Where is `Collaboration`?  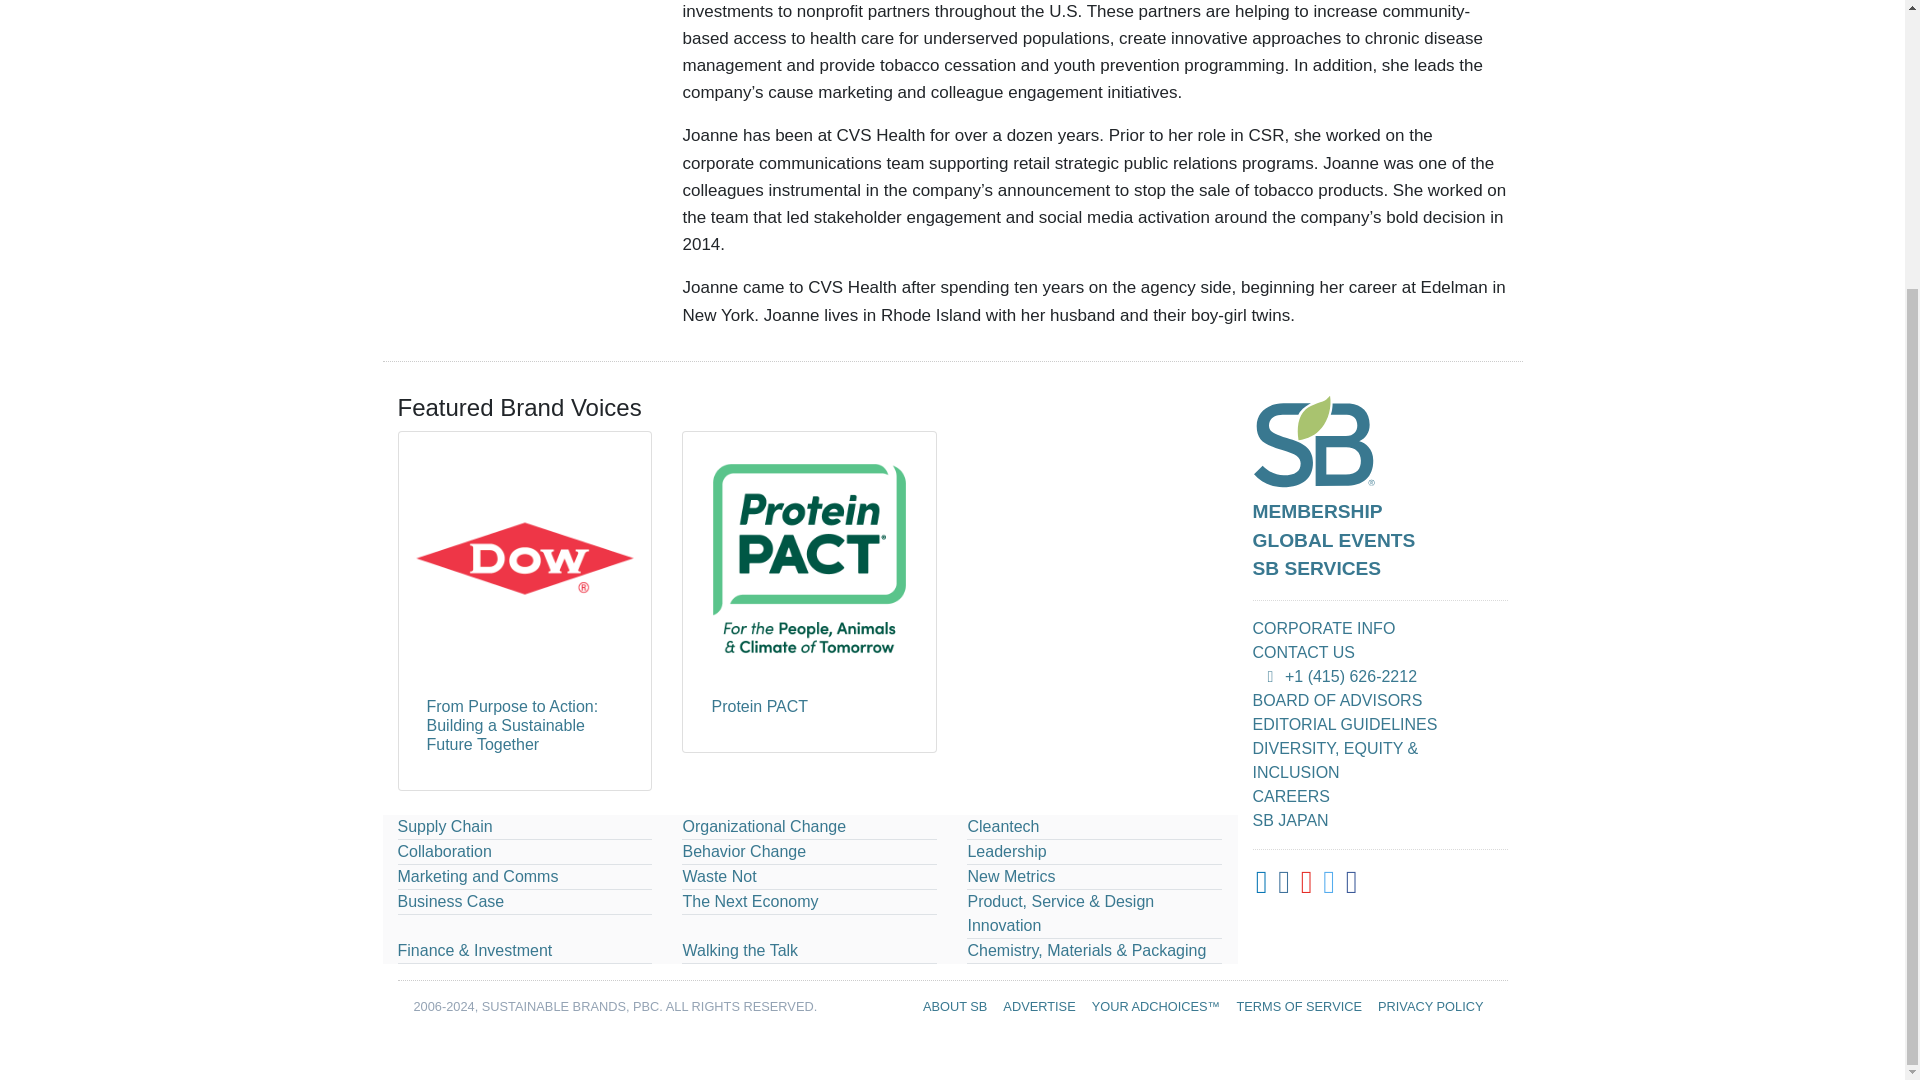
Collaboration is located at coordinates (444, 851).